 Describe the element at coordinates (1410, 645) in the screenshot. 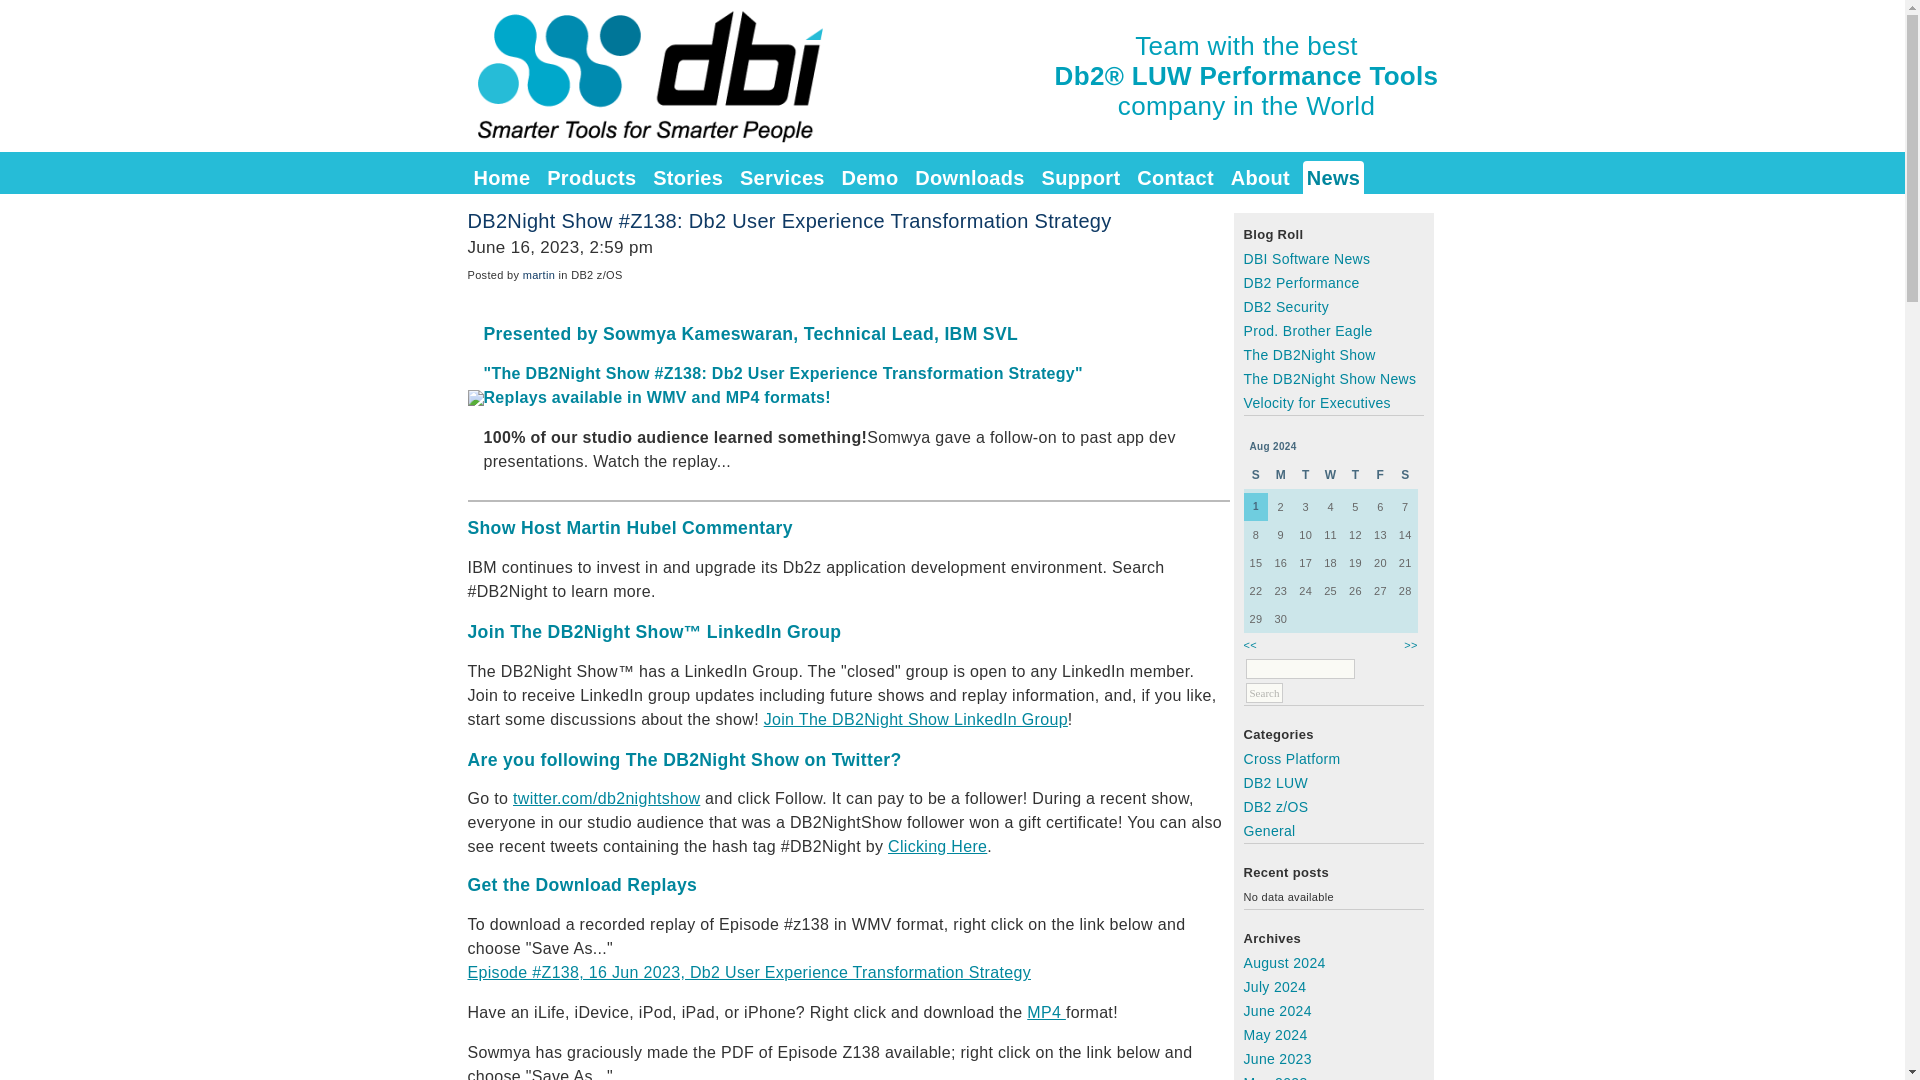

I see `Next month` at that location.